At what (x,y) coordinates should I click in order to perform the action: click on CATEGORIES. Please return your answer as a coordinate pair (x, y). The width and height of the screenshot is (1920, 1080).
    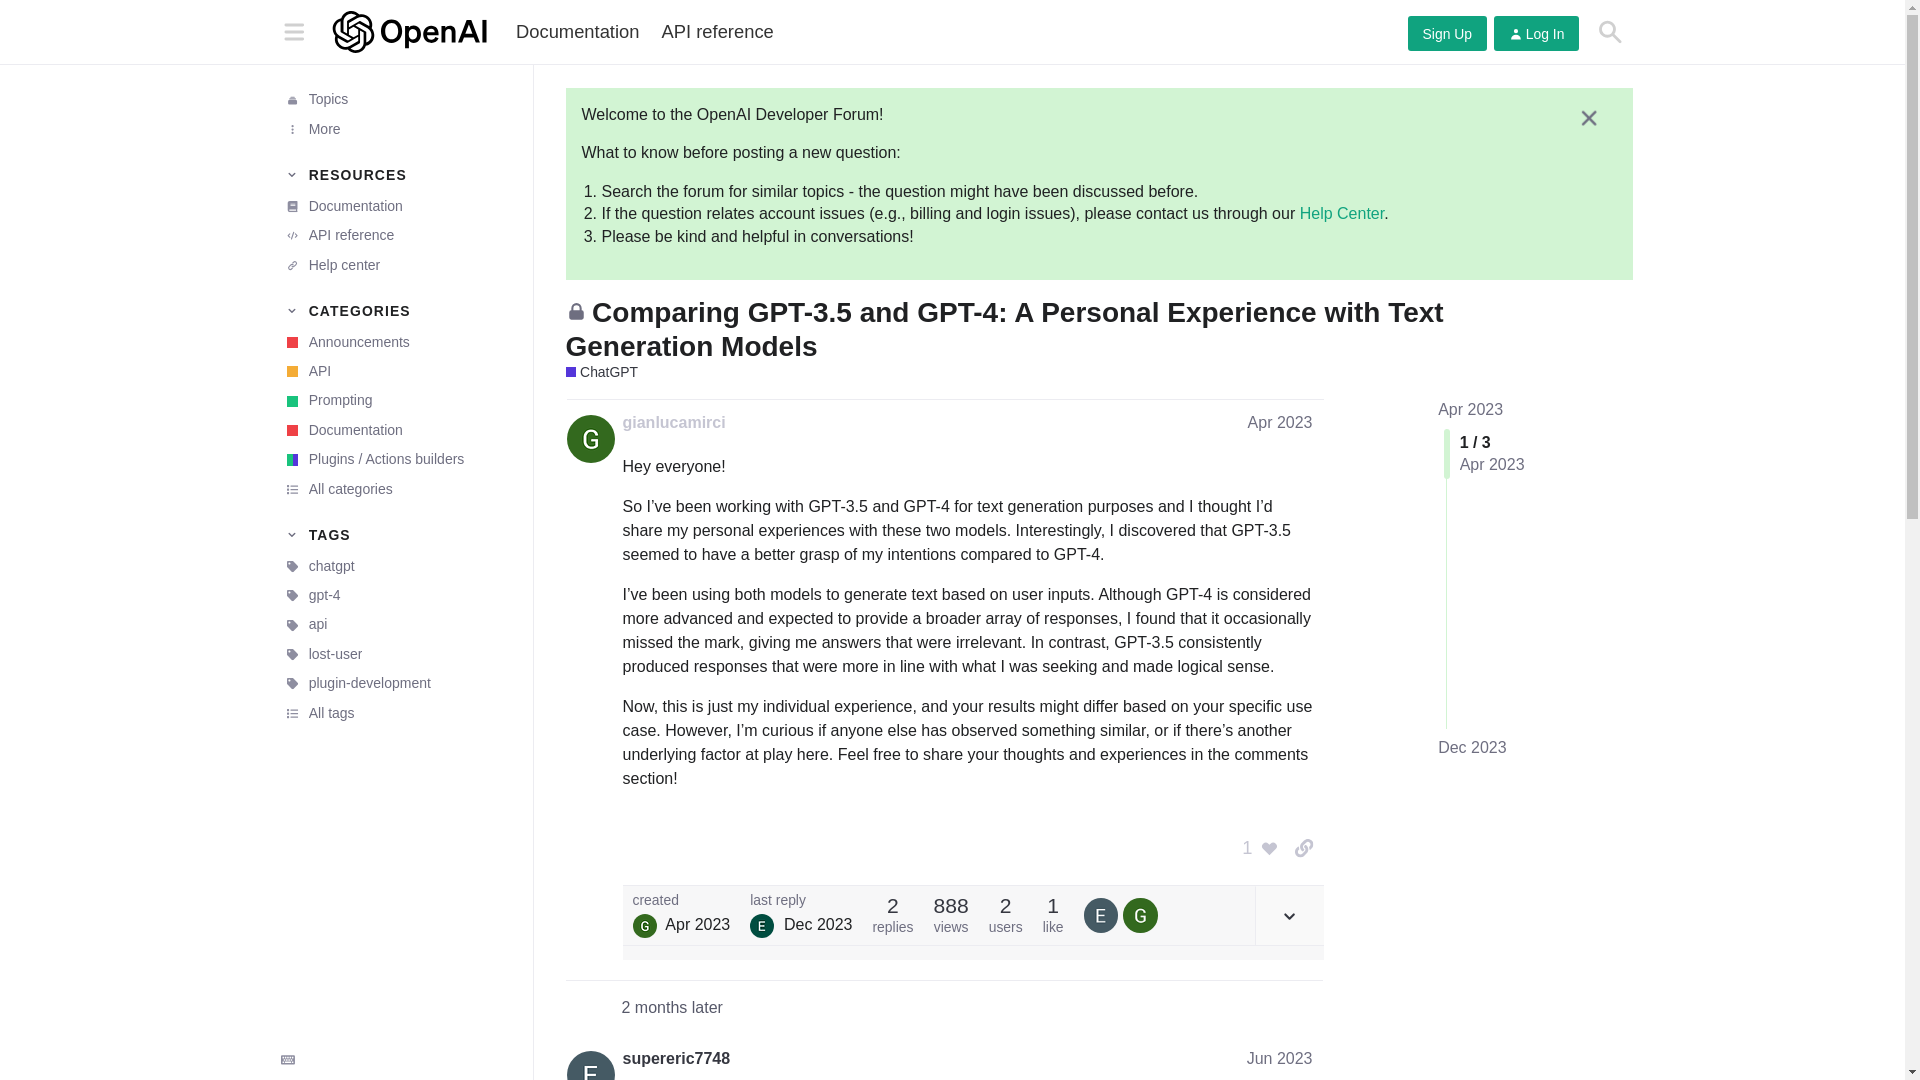
    Looking at the image, I should click on (397, 310).